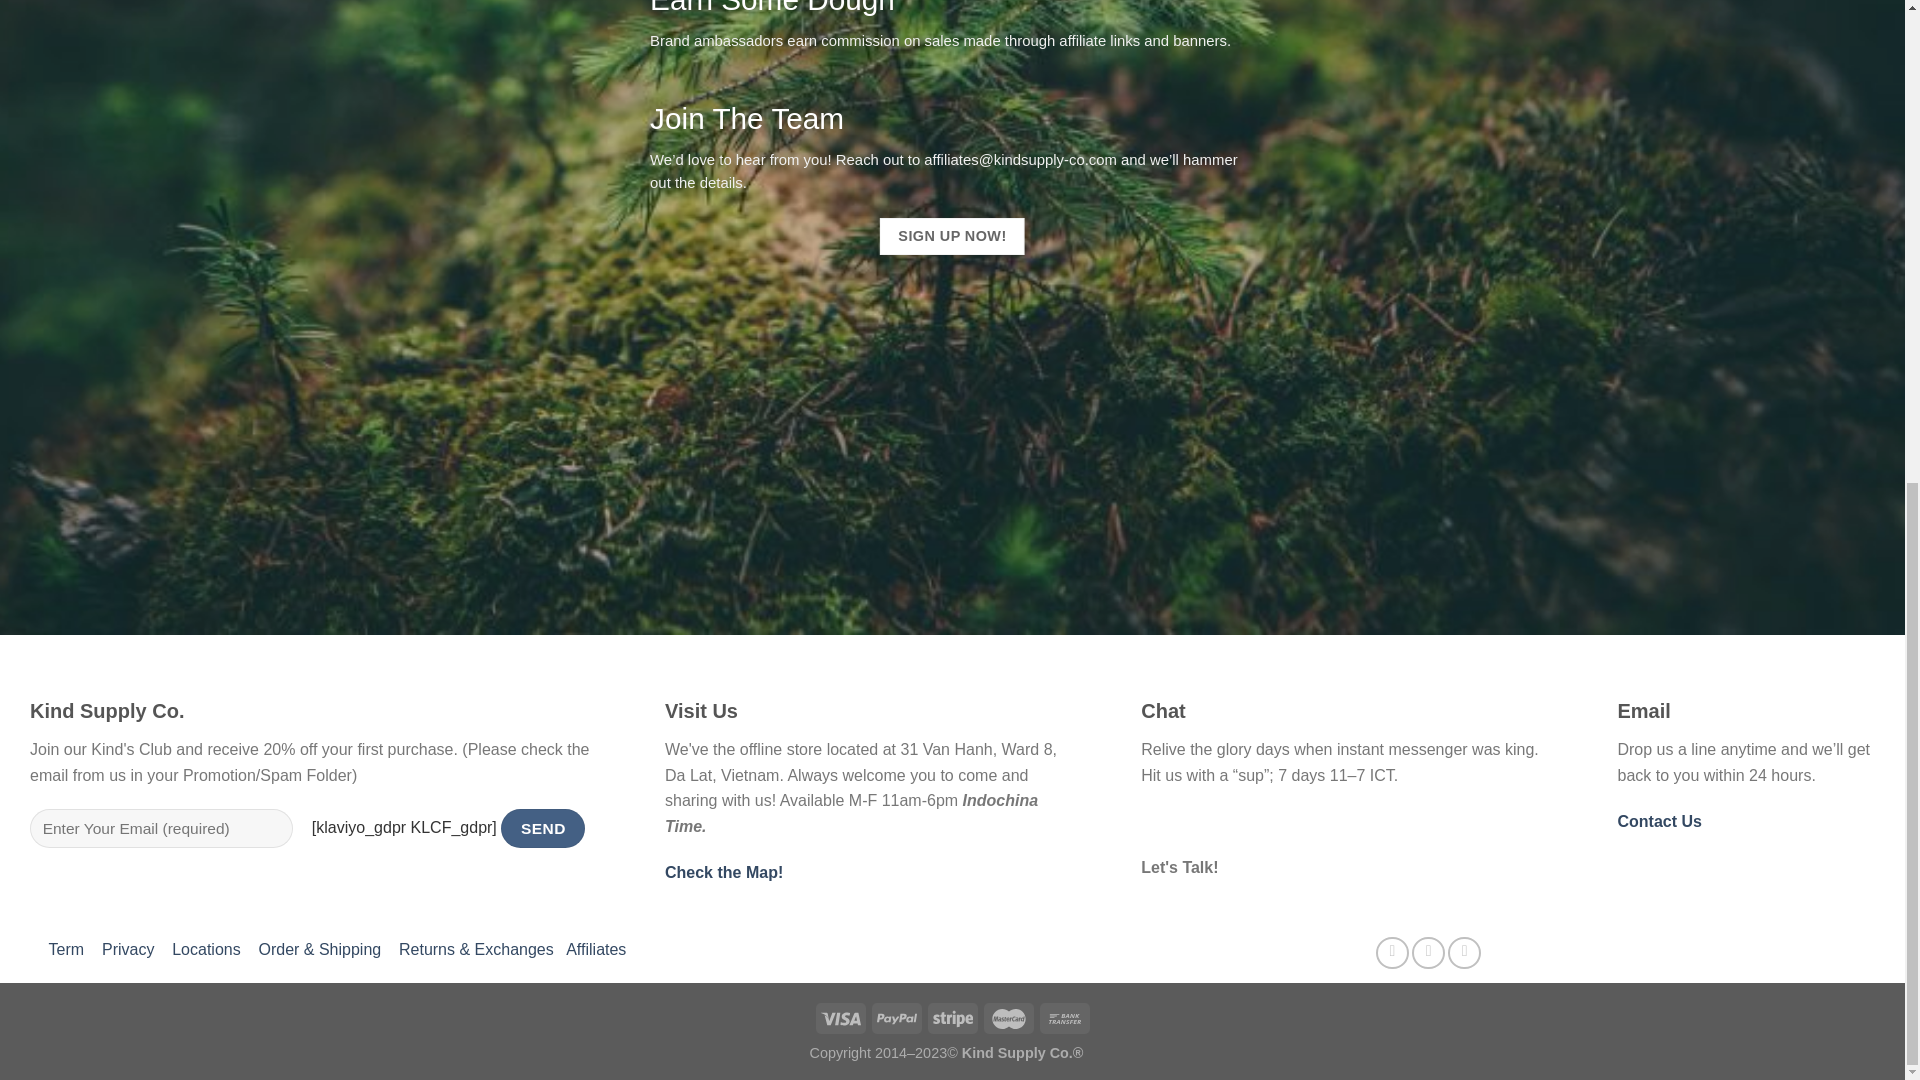 The width and height of the screenshot is (1920, 1080). I want to click on Follow on Pinterest, so click(1464, 952).